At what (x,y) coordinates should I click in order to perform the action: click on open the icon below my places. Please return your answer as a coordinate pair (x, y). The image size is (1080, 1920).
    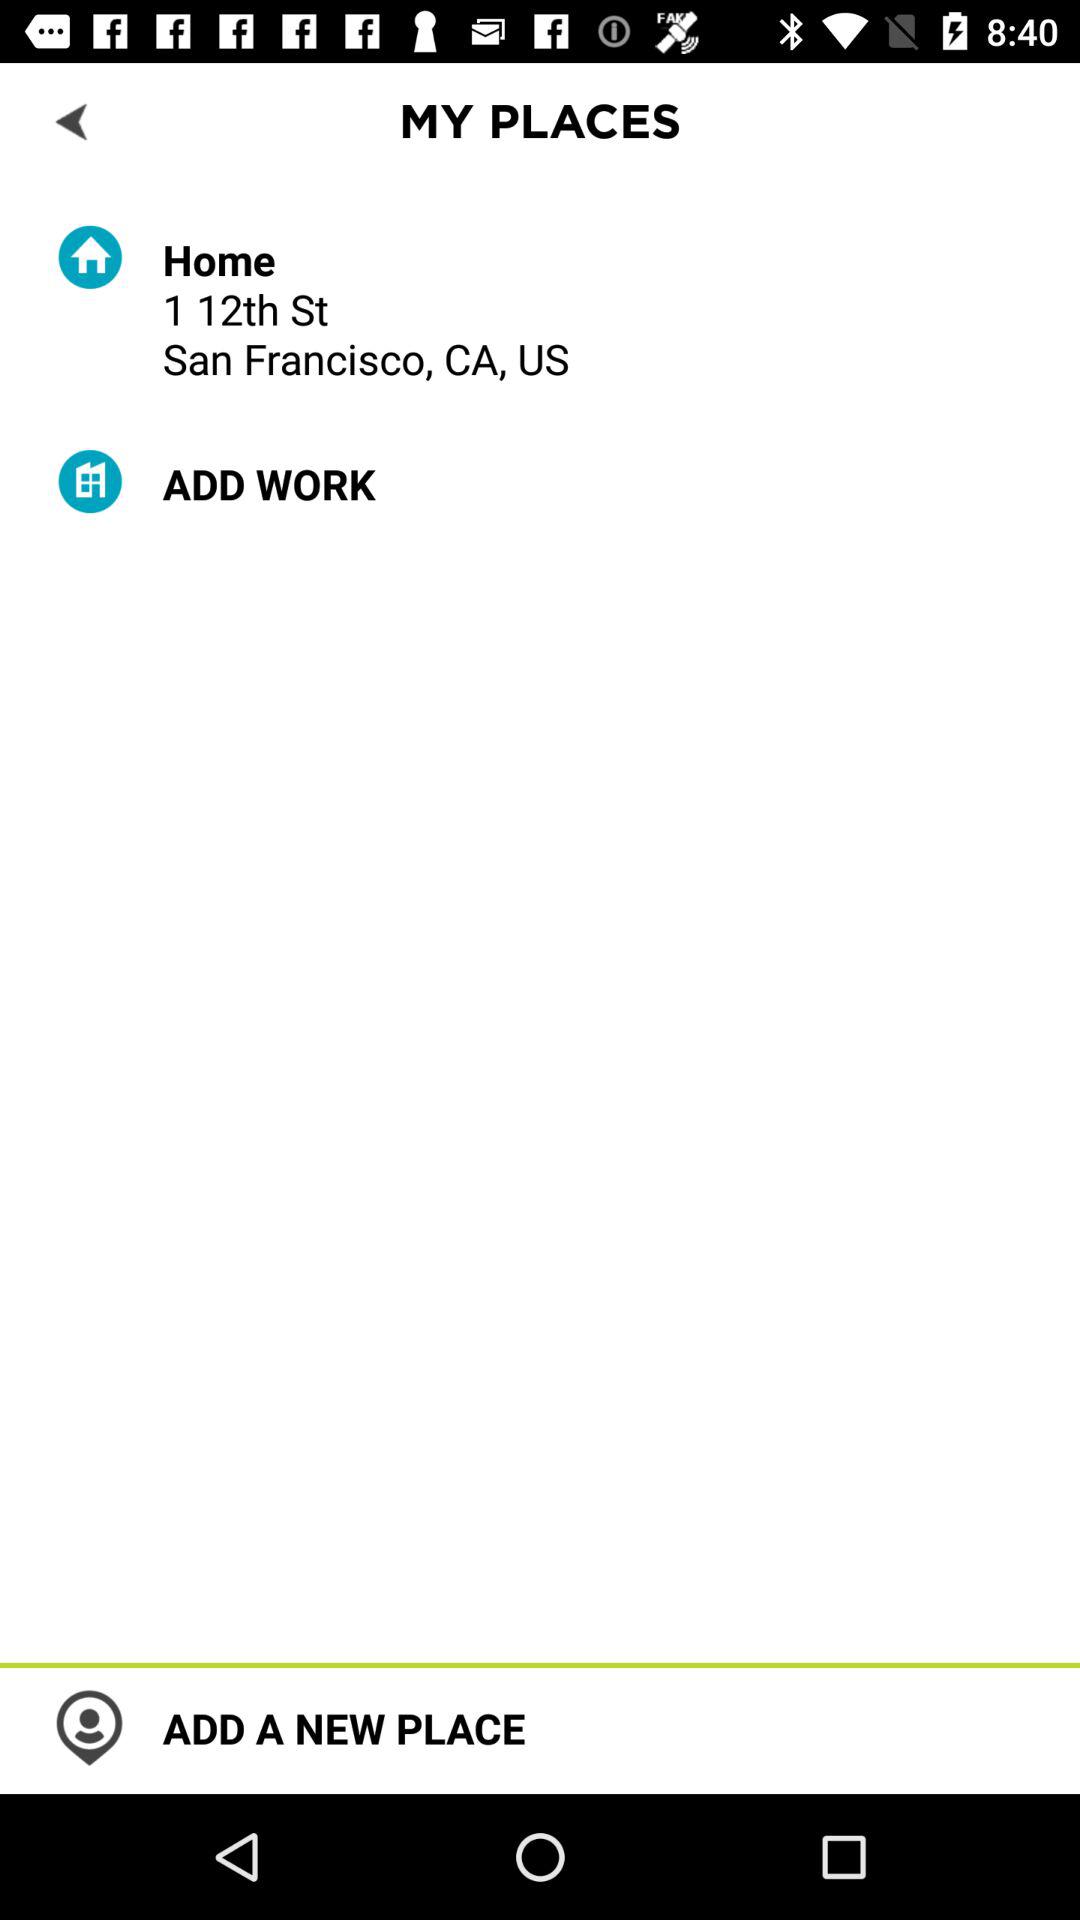
    Looking at the image, I should click on (366, 308).